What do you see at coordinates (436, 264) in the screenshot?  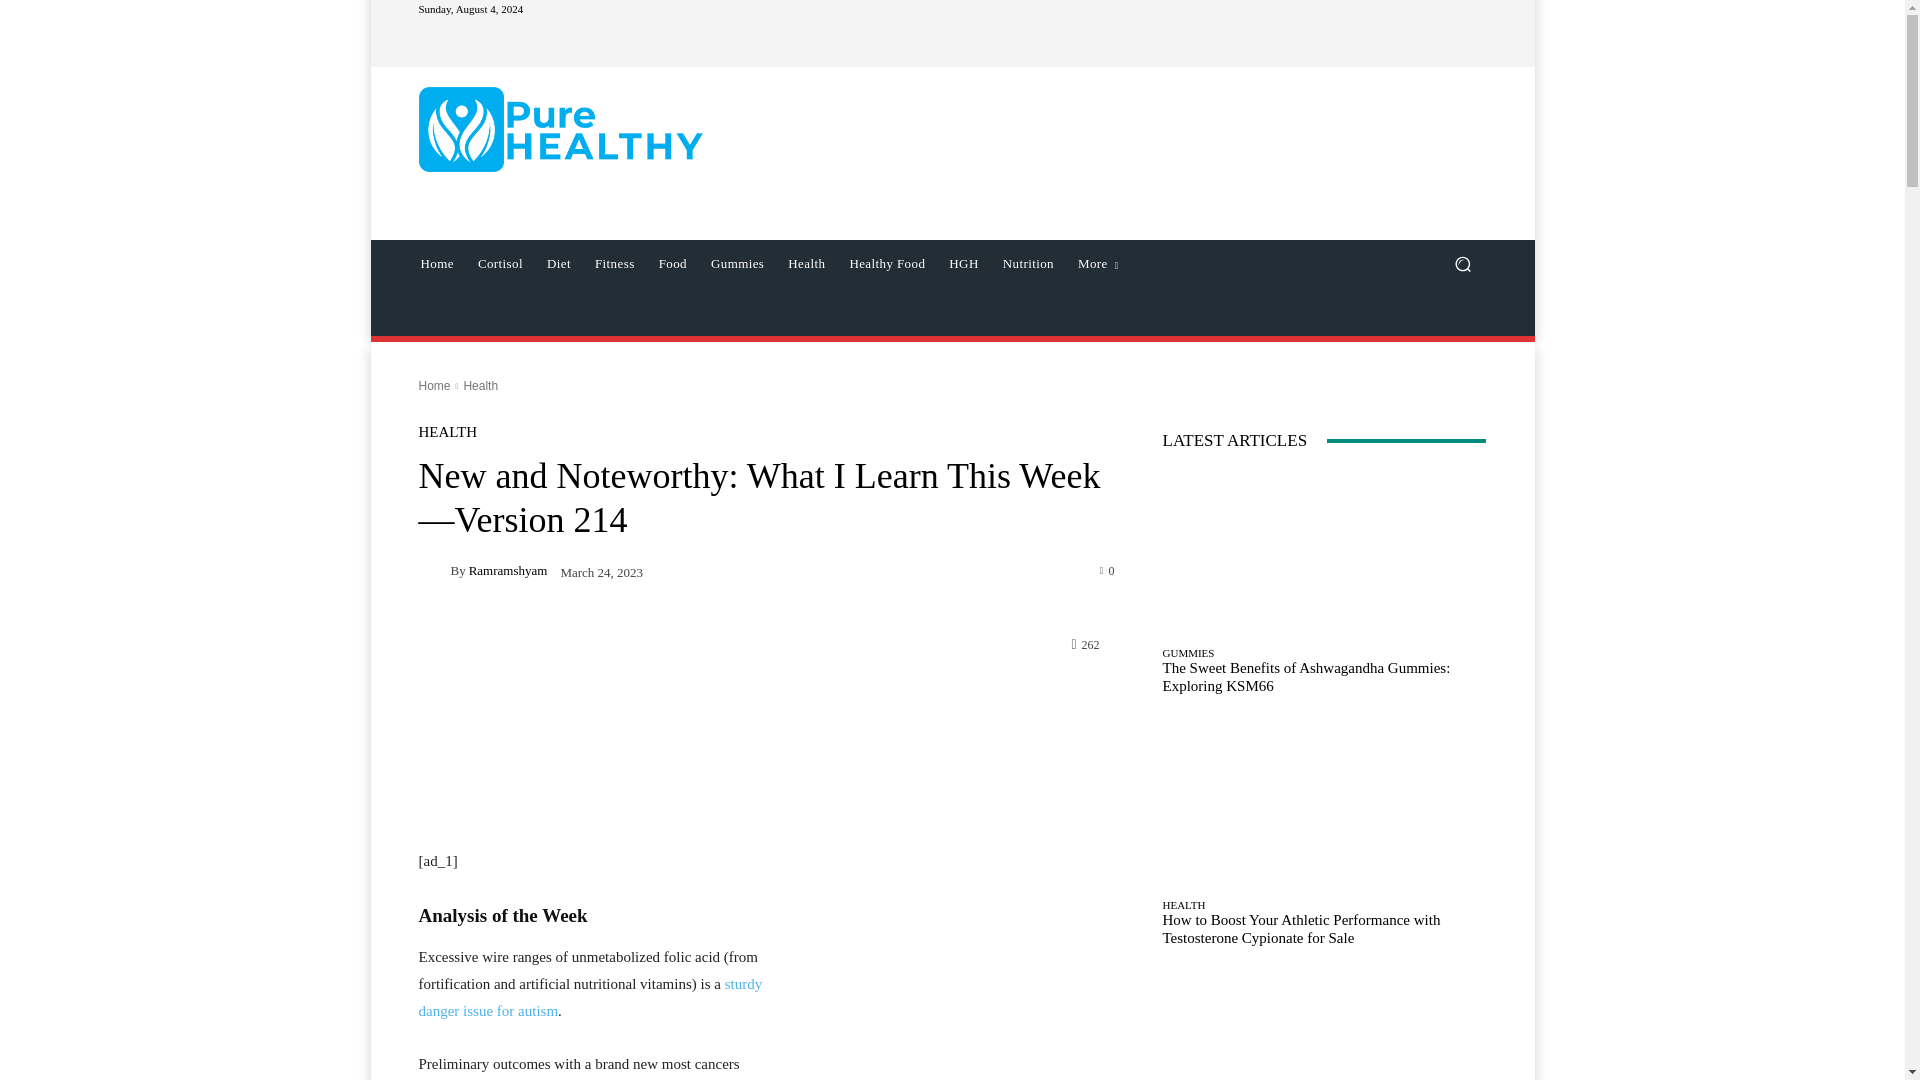 I see `Home` at bounding box center [436, 264].